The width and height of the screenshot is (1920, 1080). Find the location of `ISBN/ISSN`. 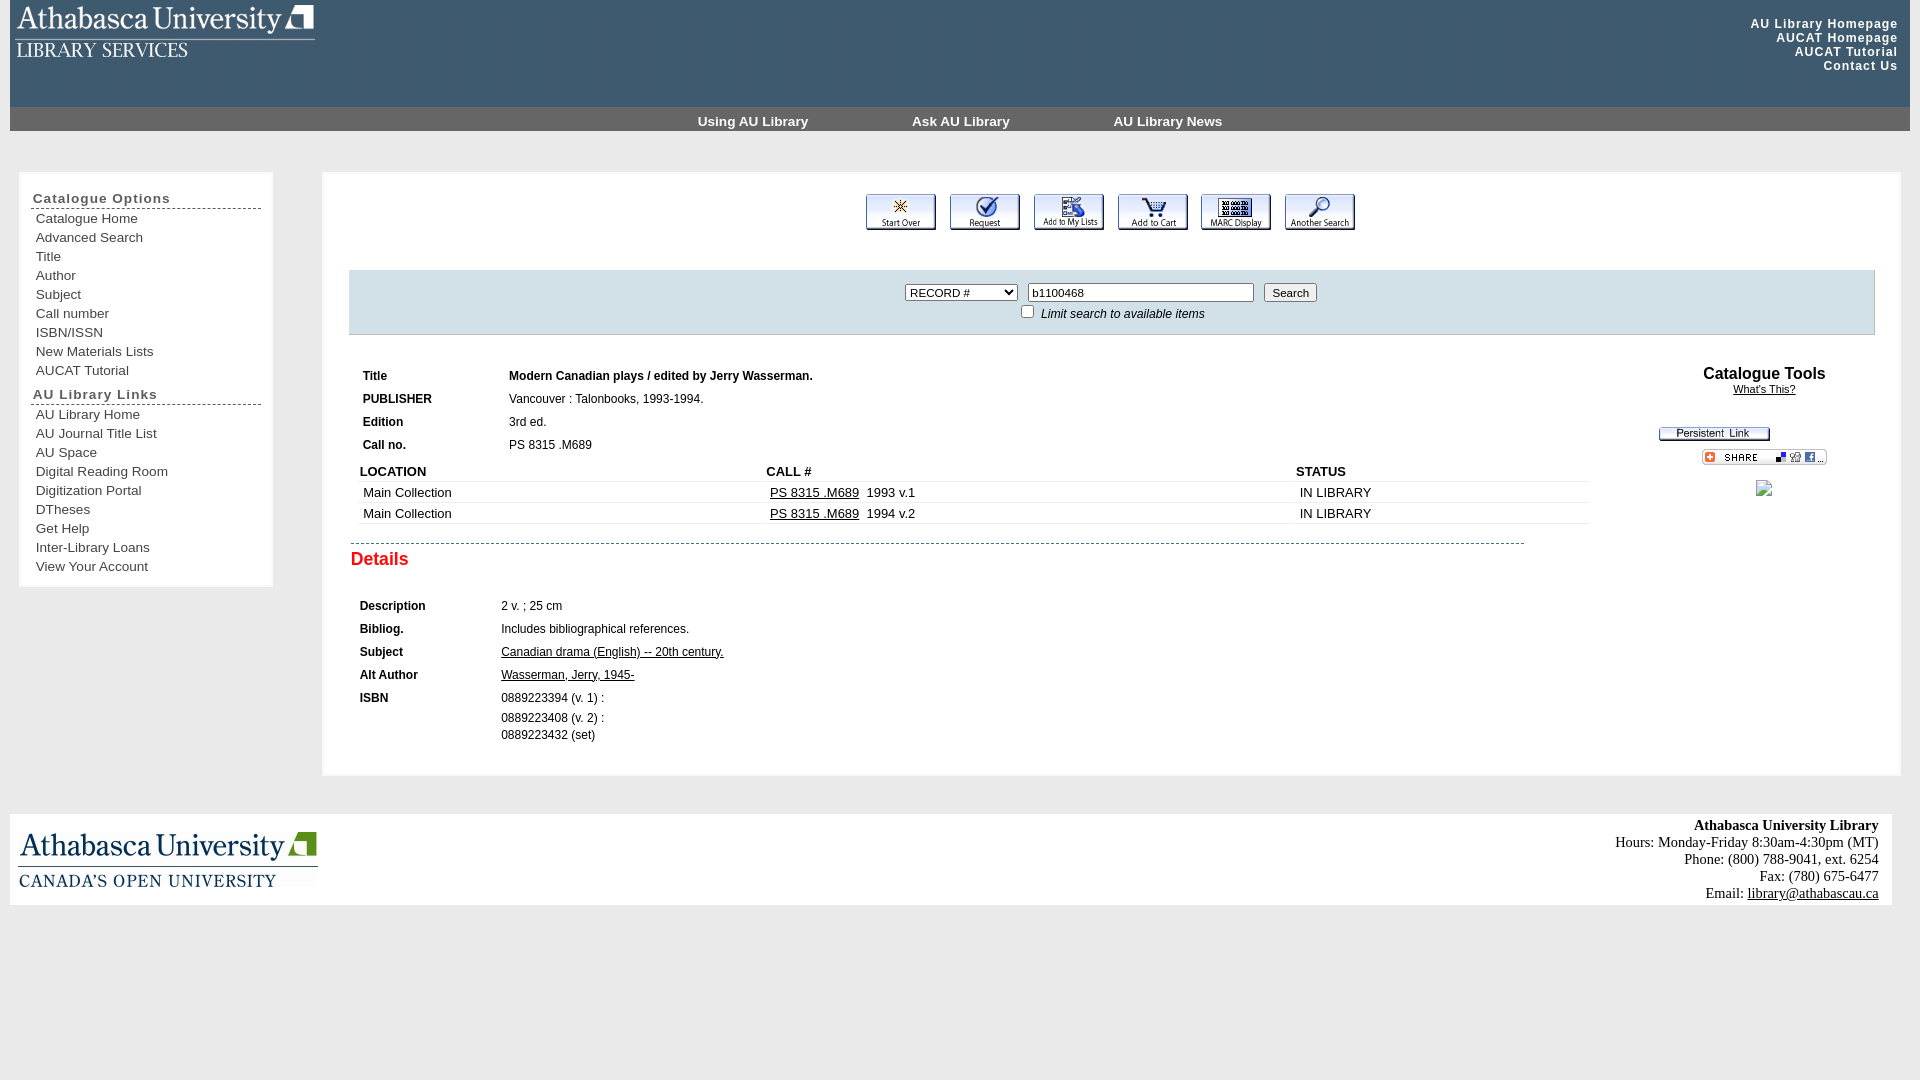

ISBN/ISSN is located at coordinates (148, 332).